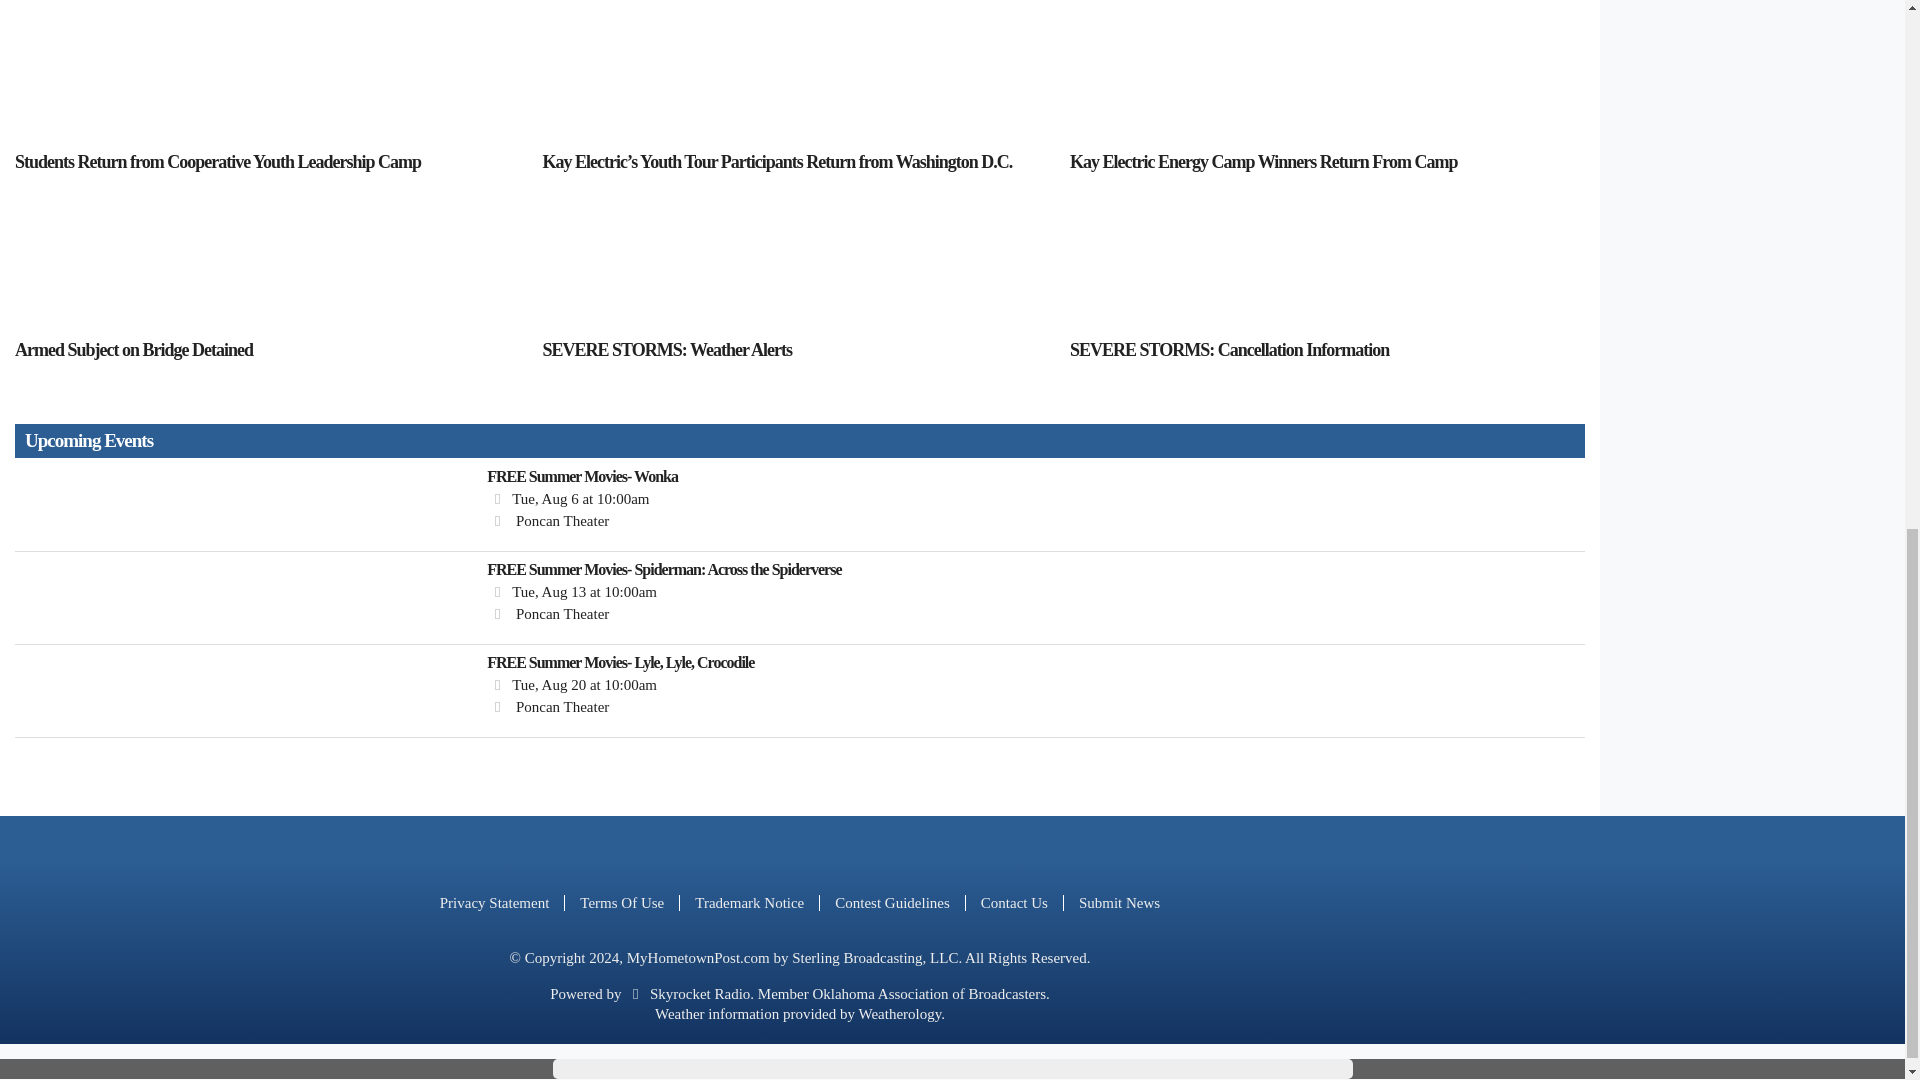 The height and width of the screenshot is (1080, 1920). What do you see at coordinates (270, 162) in the screenshot?
I see `Students Return from Cooperative Youth Leadership Camp` at bounding box center [270, 162].